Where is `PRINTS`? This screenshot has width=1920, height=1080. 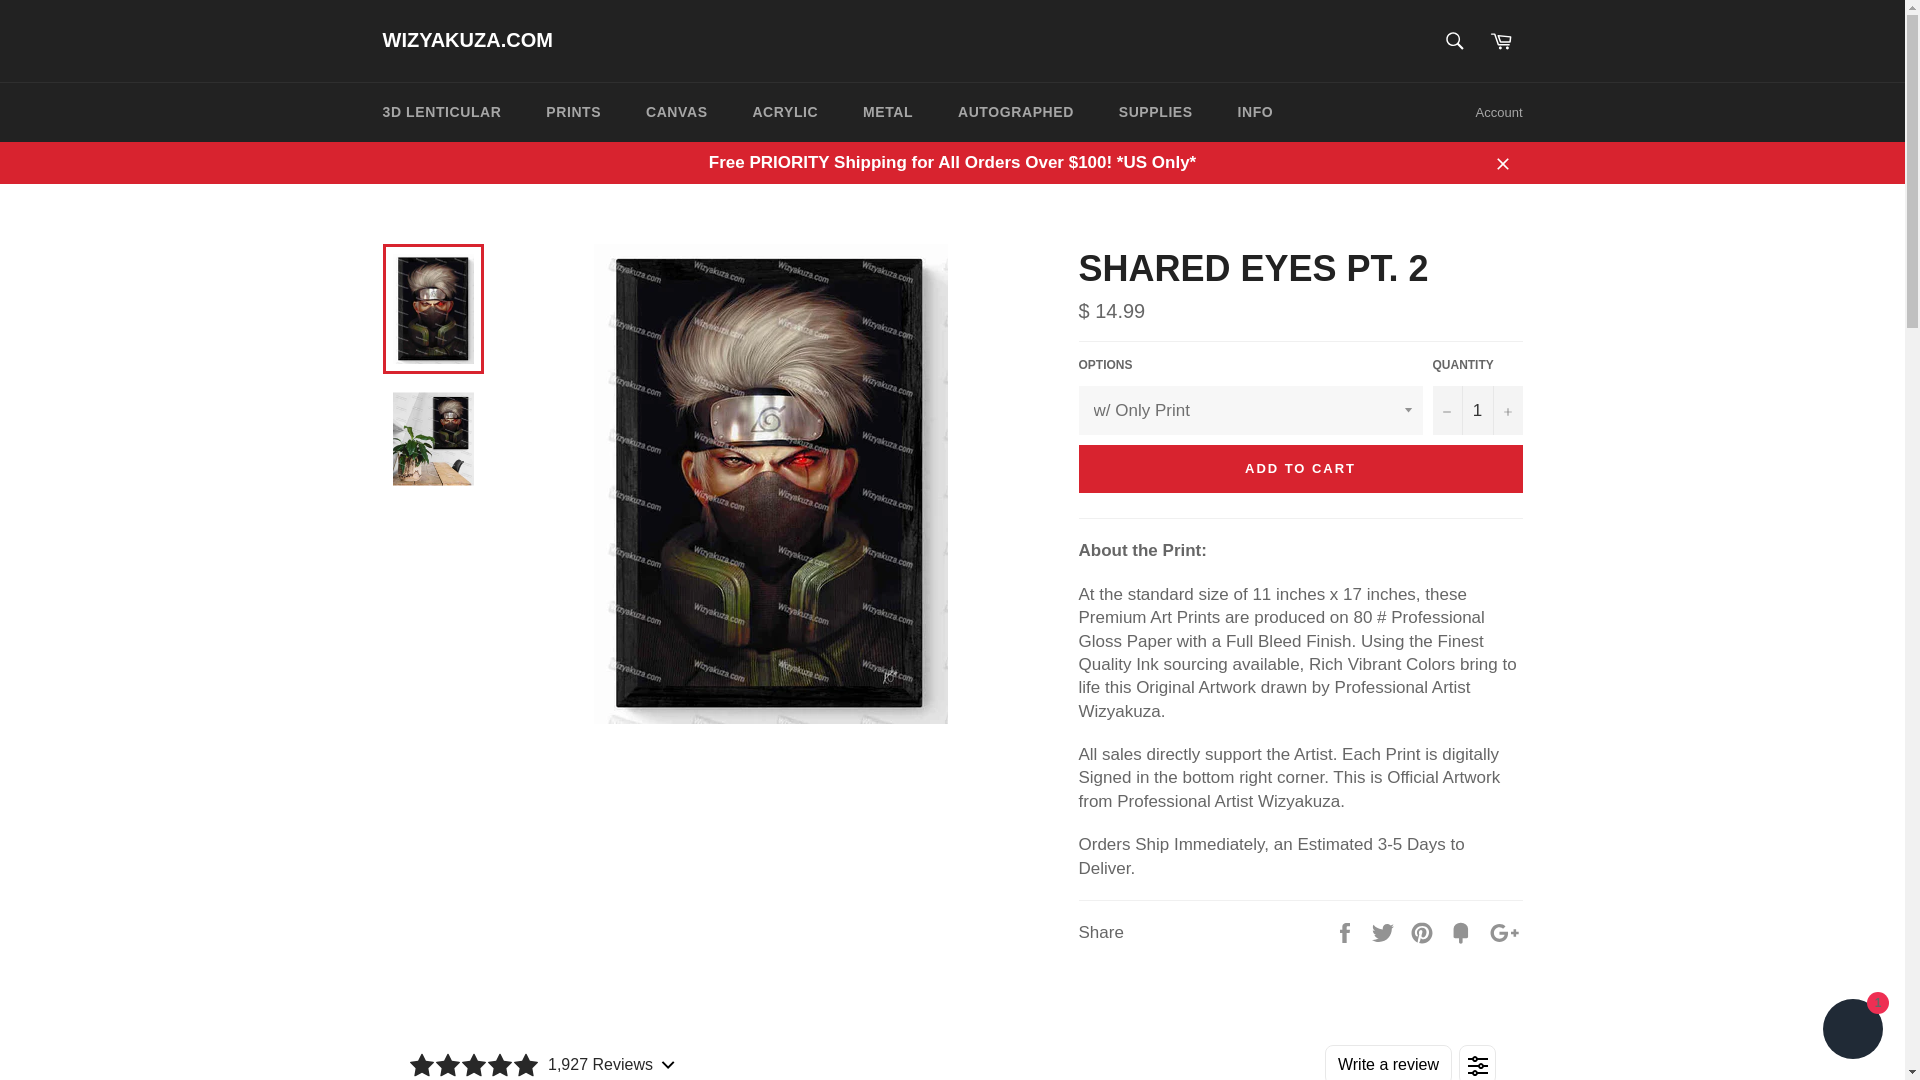
PRINTS is located at coordinates (573, 112).